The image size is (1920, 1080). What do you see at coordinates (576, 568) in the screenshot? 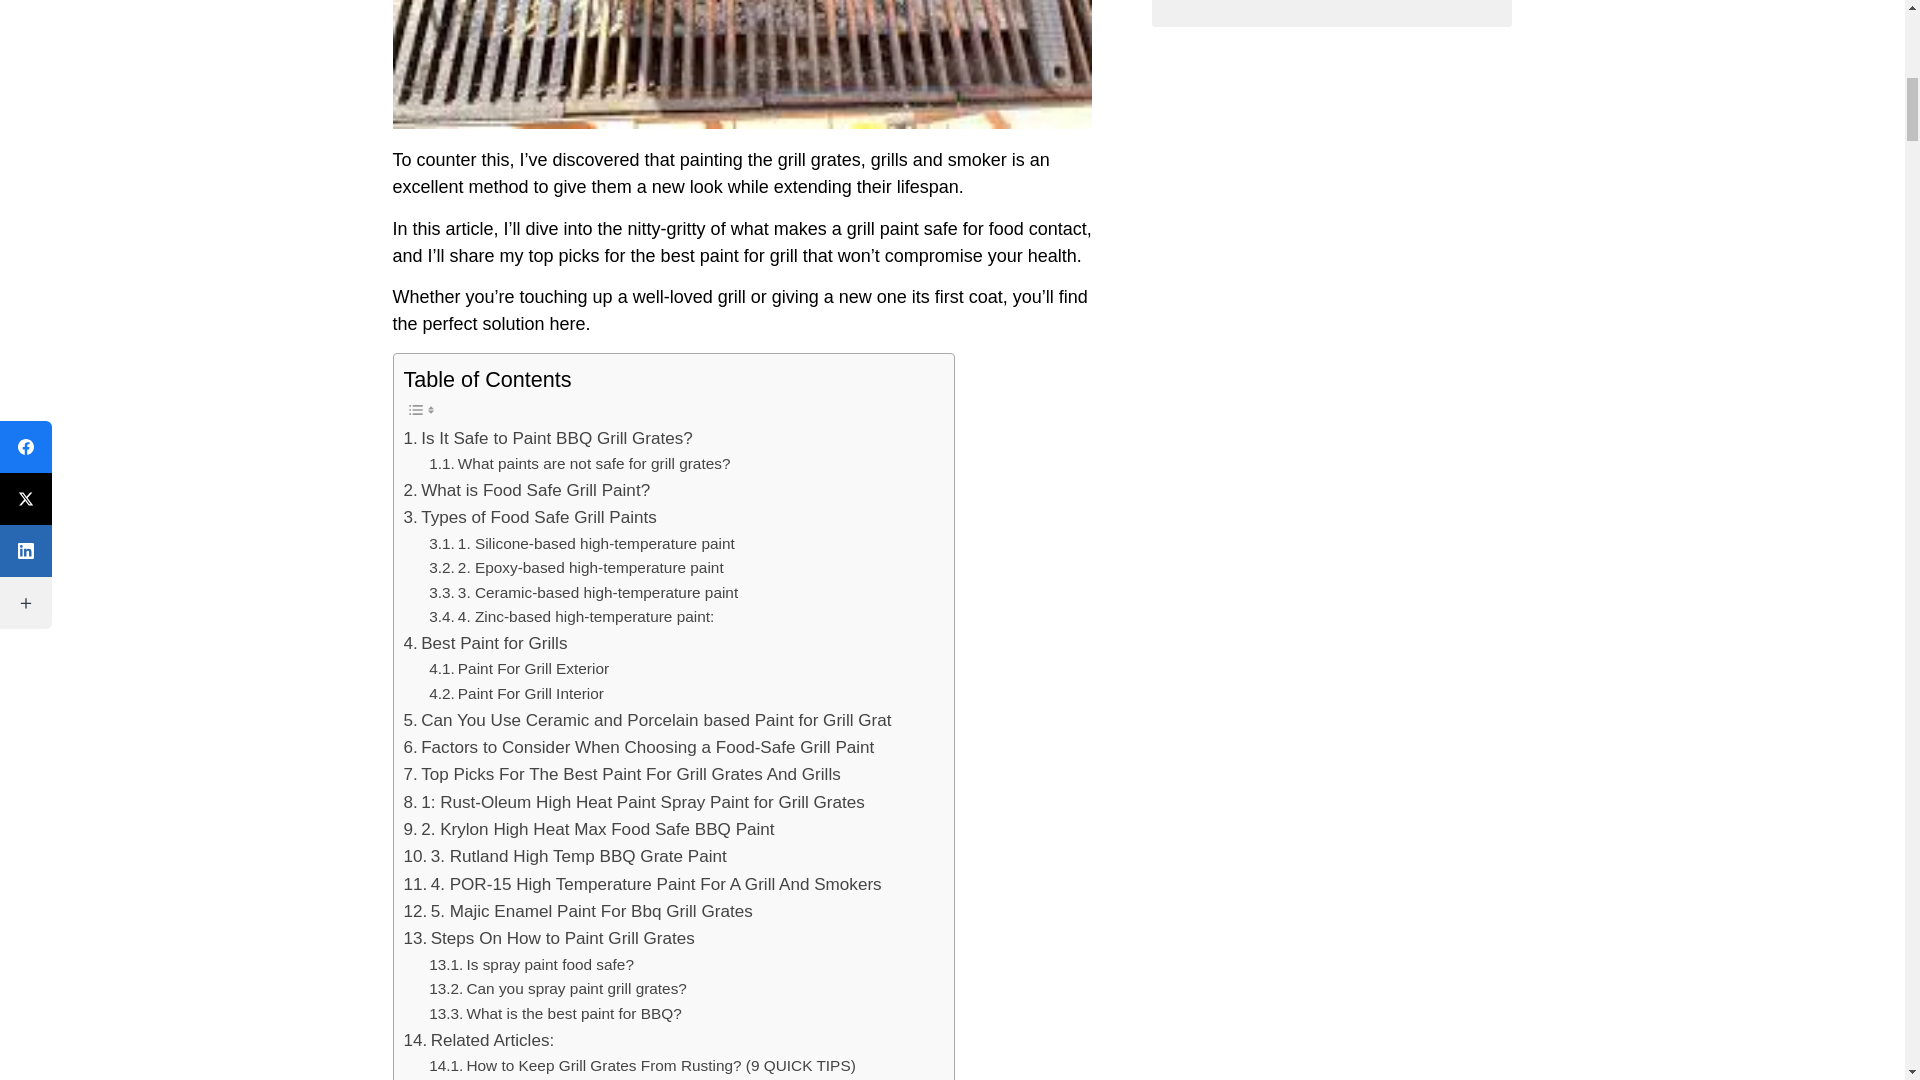
I see `2. Epoxy-based high-temperature paint` at bounding box center [576, 568].